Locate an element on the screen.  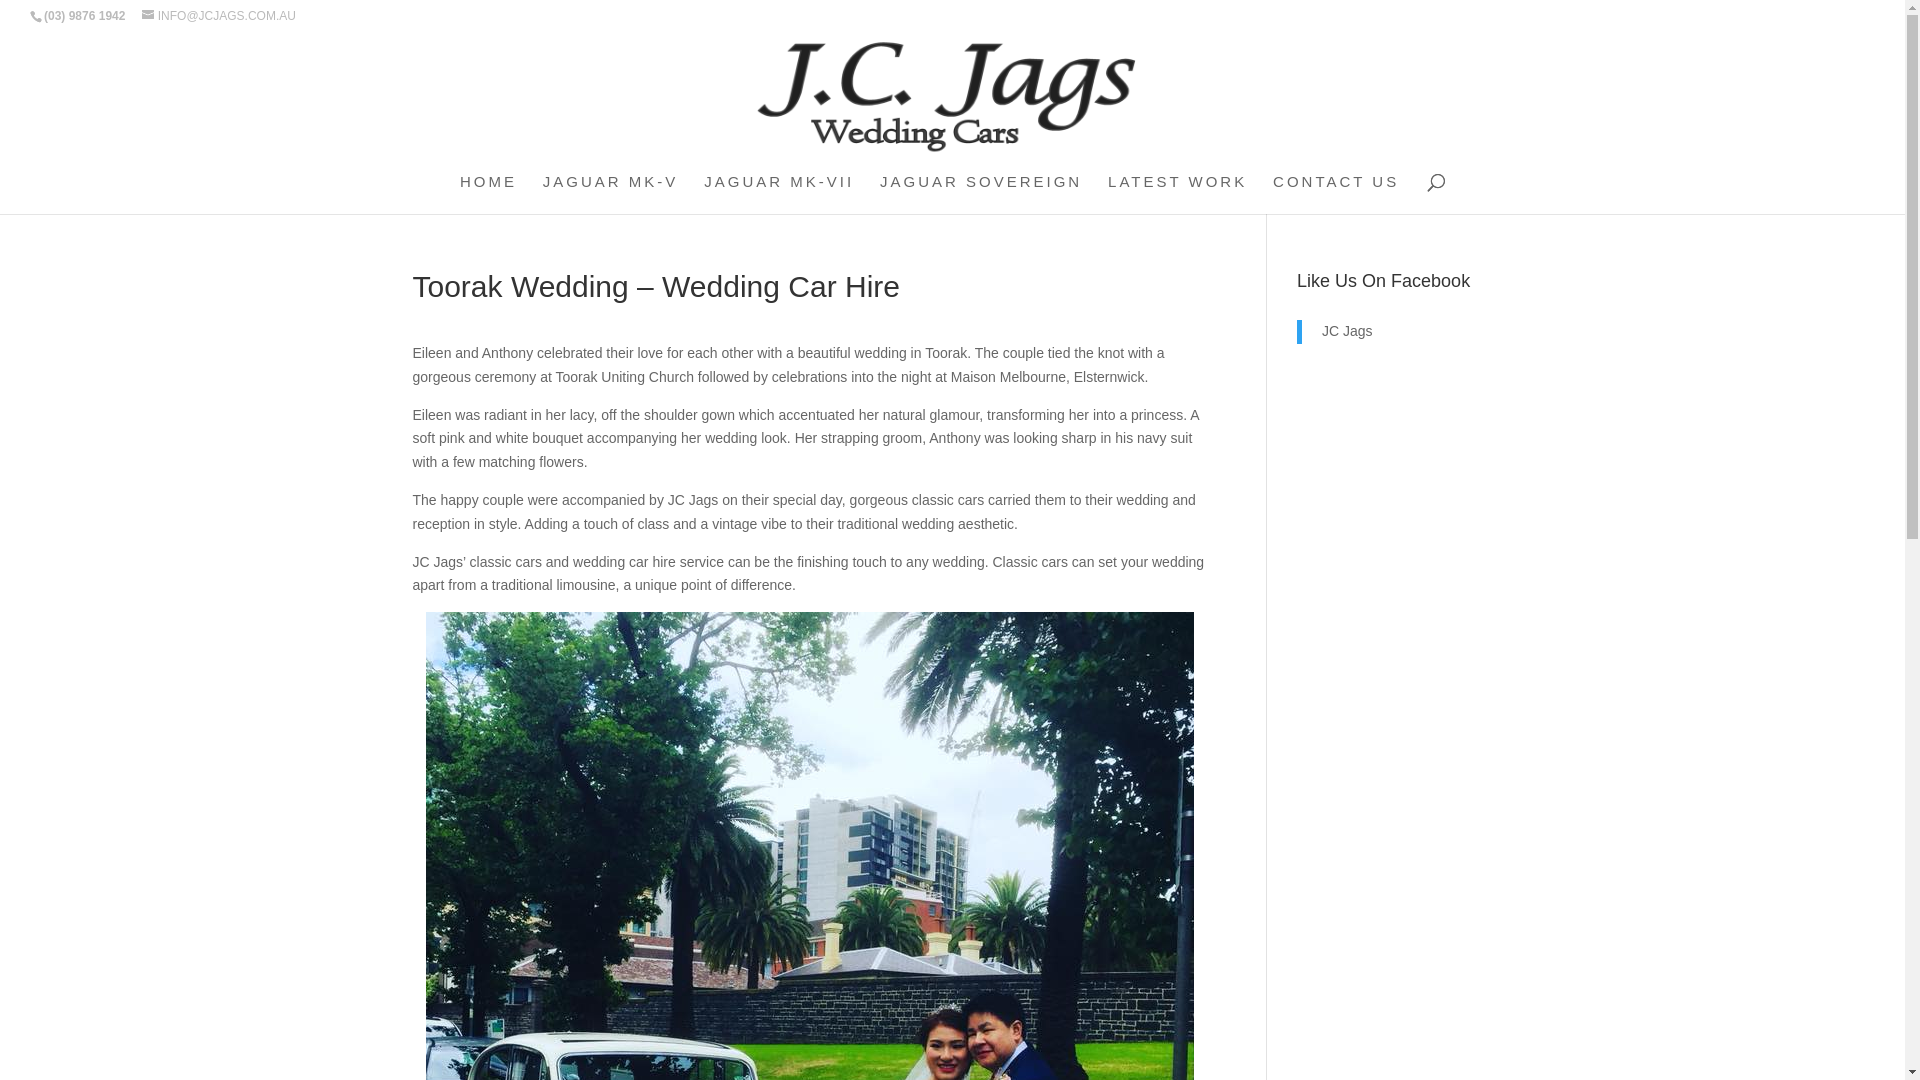
JAGUAR SOVEREIGN is located at coordinates (981, 194).